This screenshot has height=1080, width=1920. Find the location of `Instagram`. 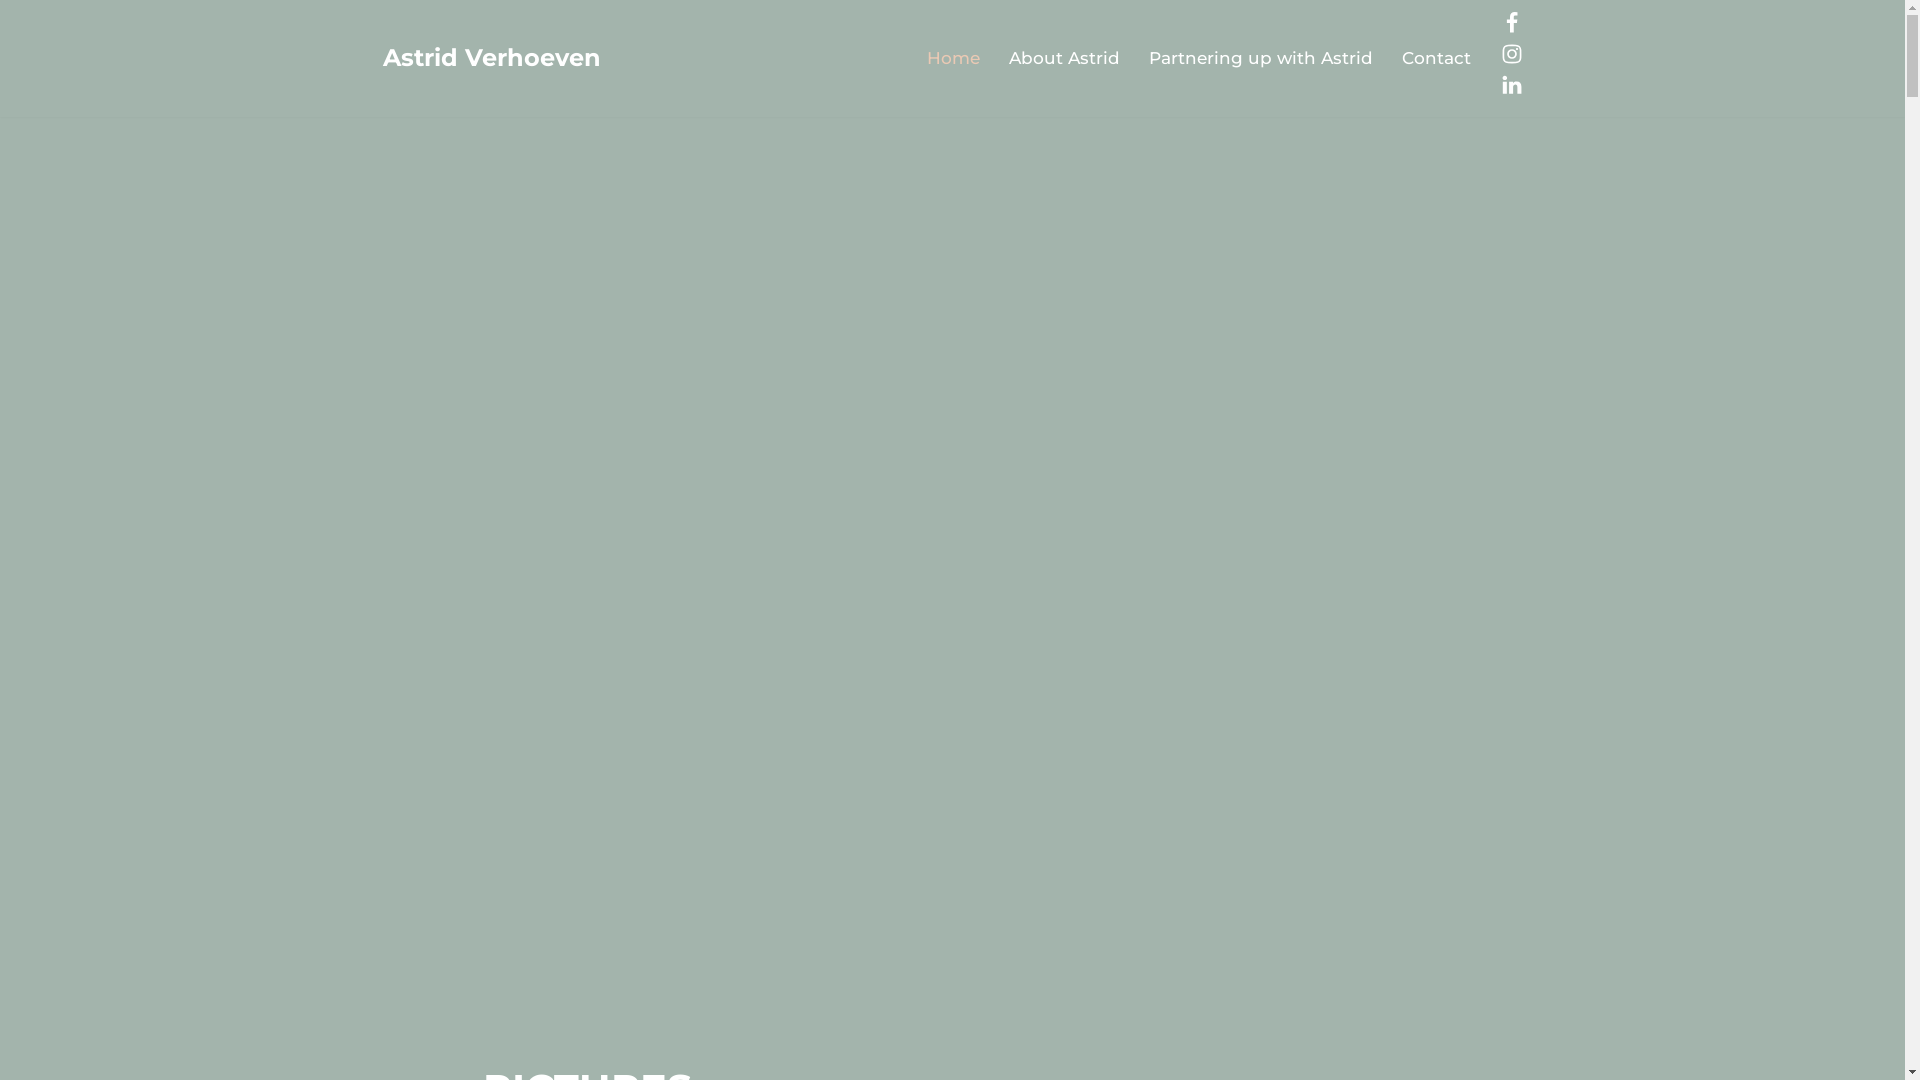

Instagram is located at coordinates (1511, 59).